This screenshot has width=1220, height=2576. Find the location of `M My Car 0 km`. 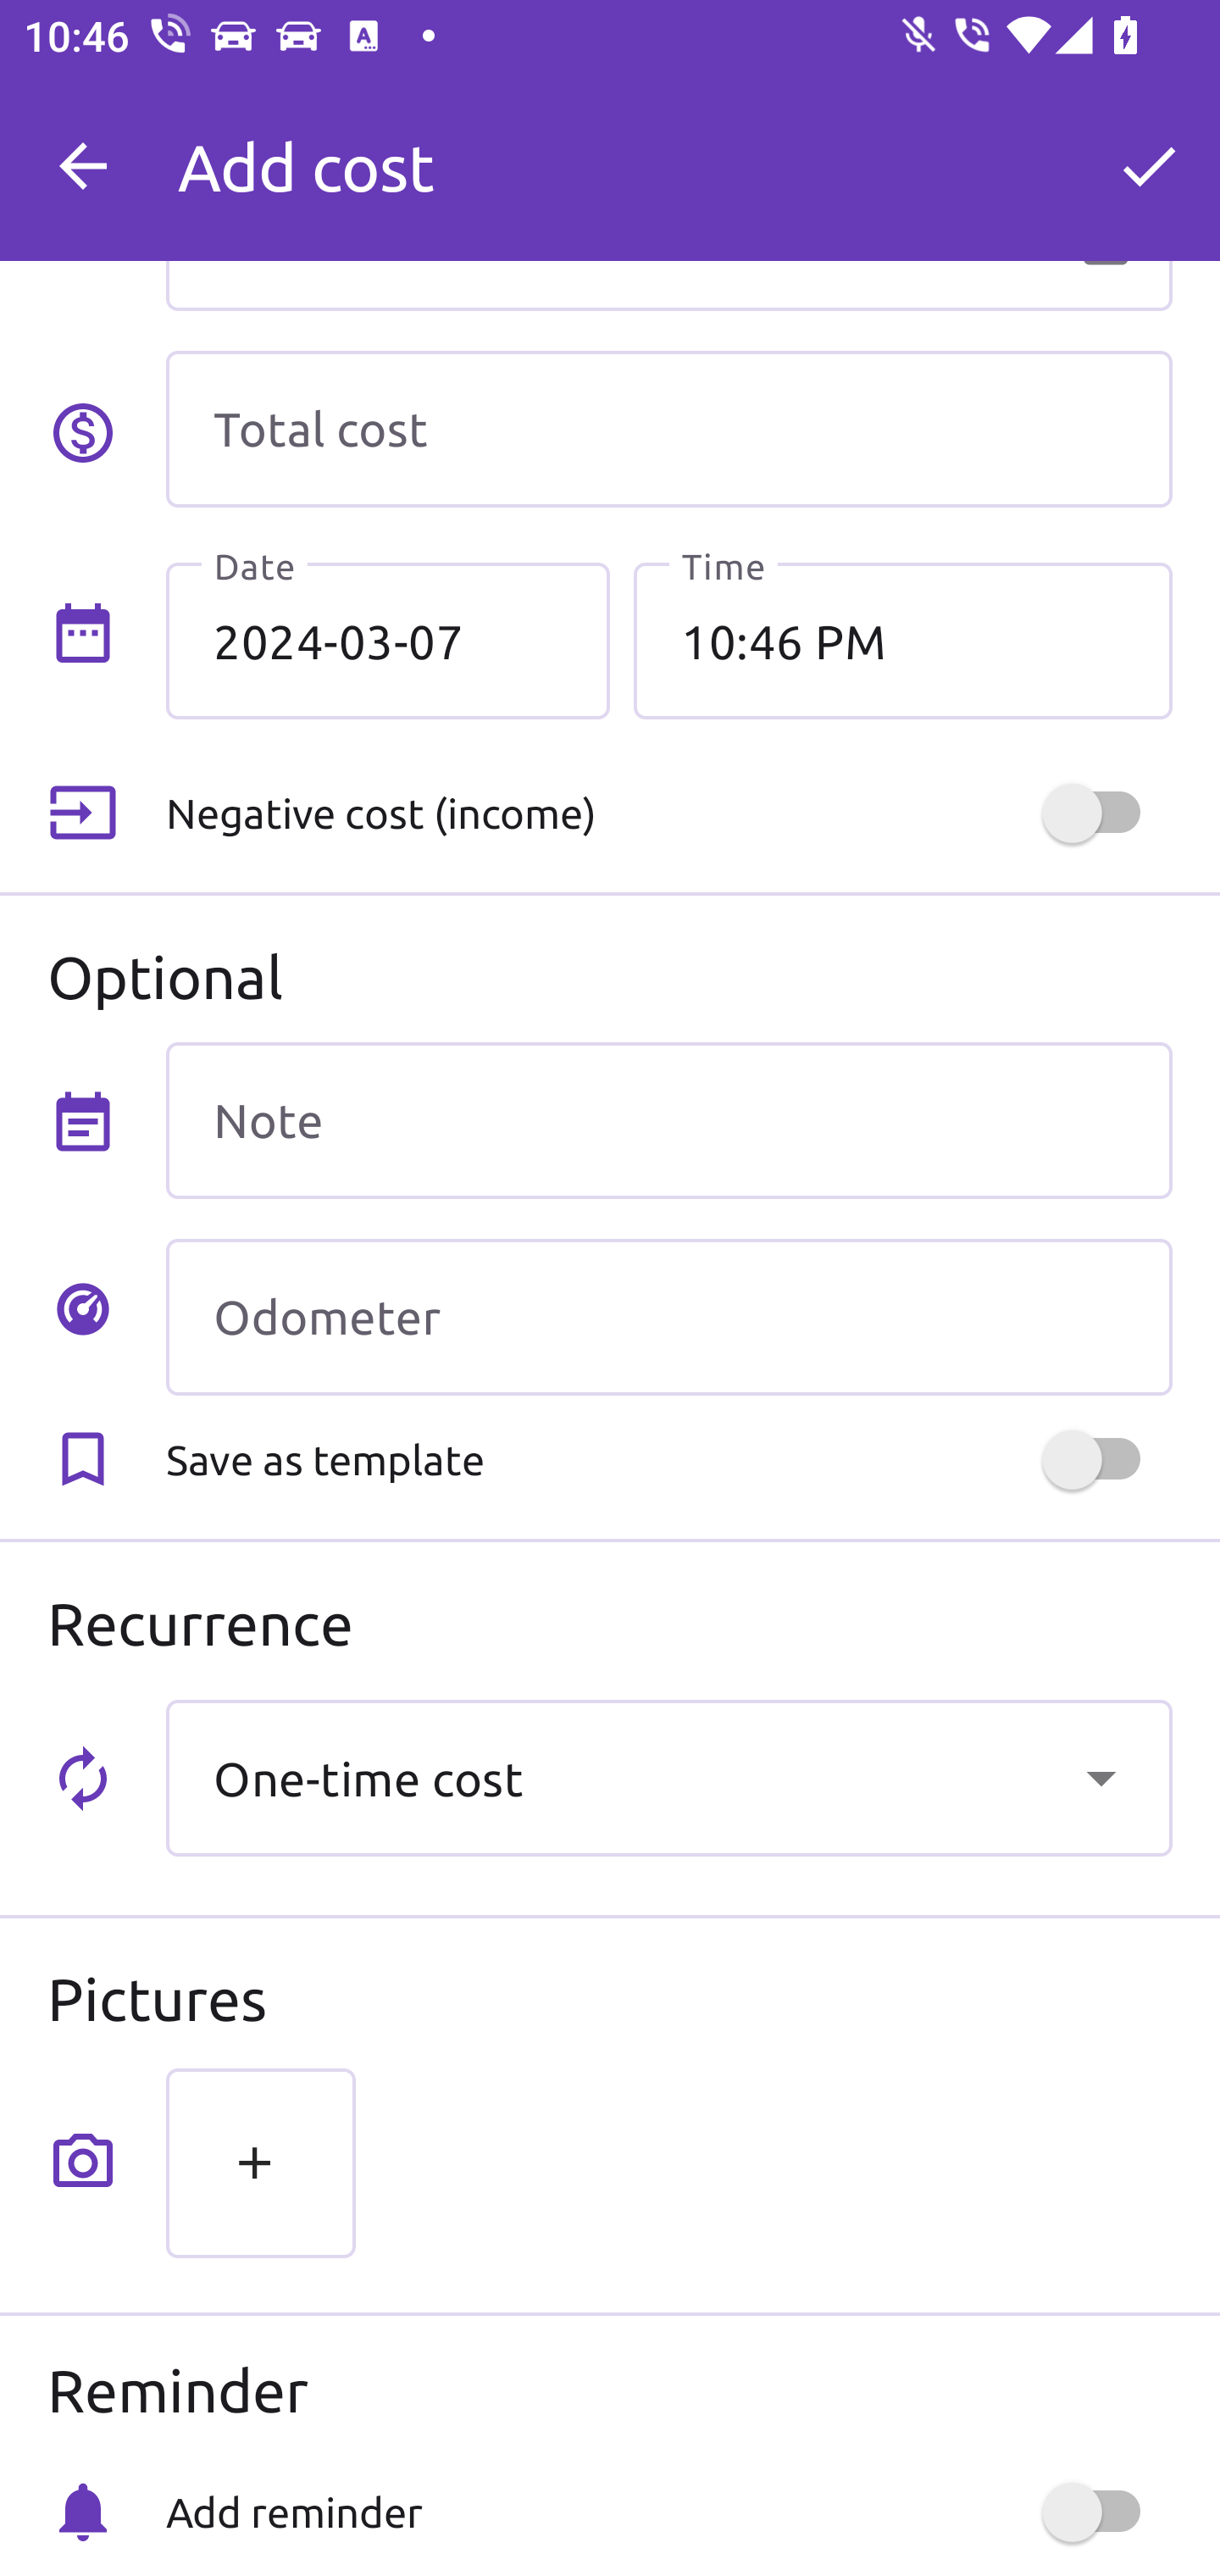

M My Car 0 km is located at coordinates (668, 152).